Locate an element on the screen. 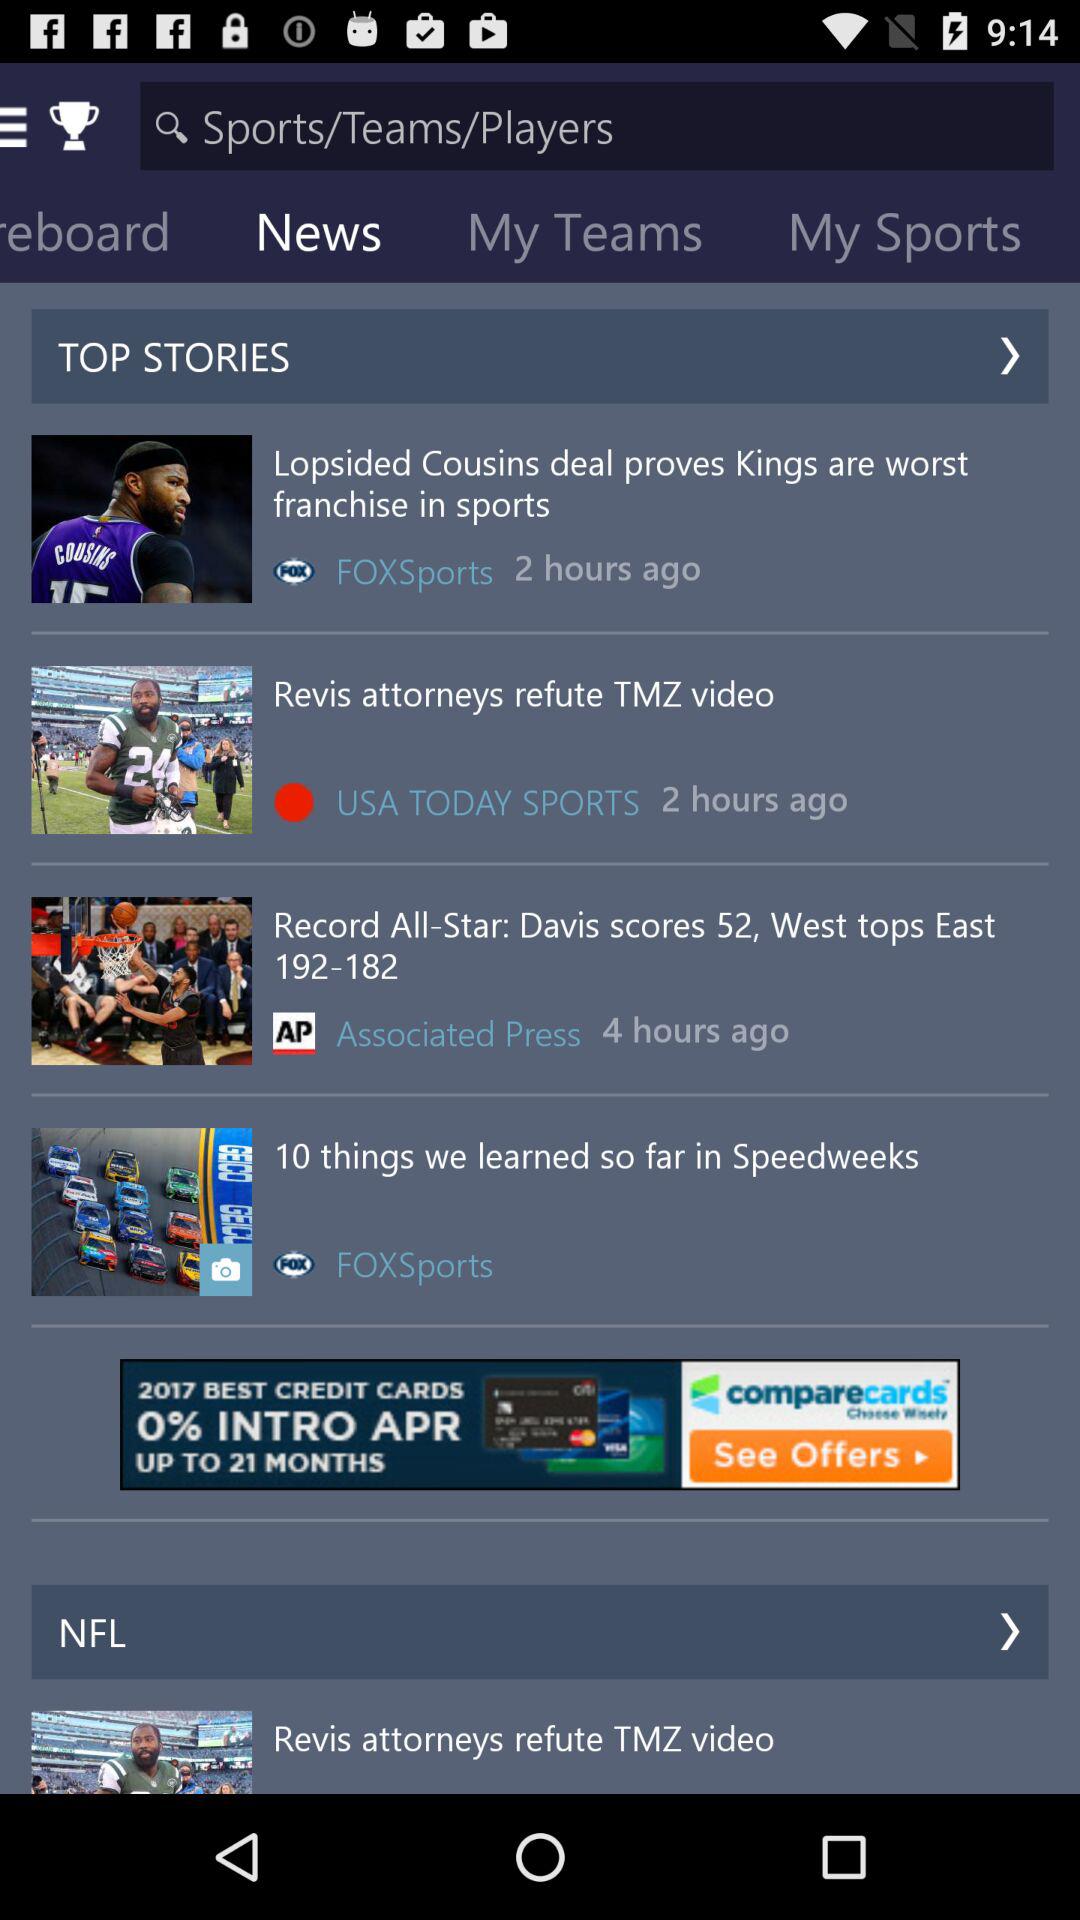 The height and width of the screenshot is (1920, 1080). enter word to search is located at coordinates (596, 126).